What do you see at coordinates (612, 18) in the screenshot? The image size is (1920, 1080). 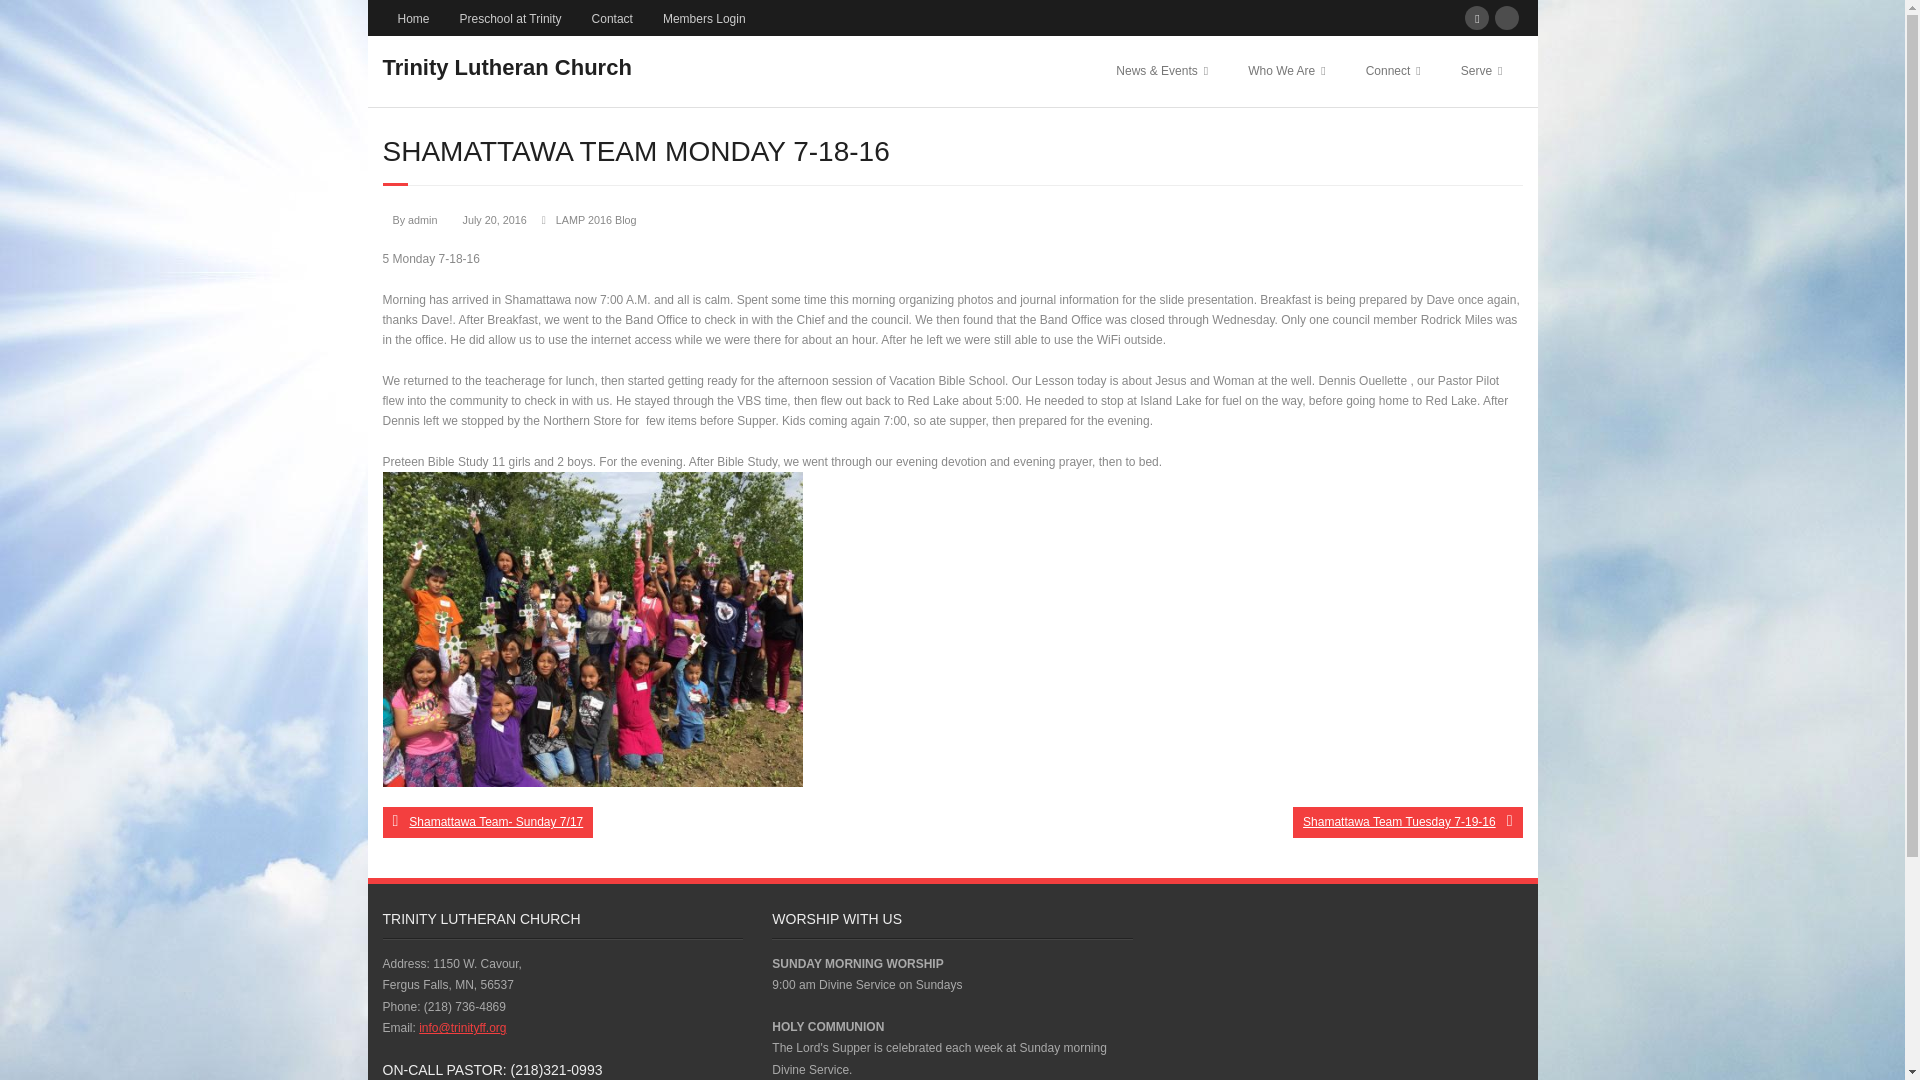 I see `Contact` at bounding box center [612, 18].